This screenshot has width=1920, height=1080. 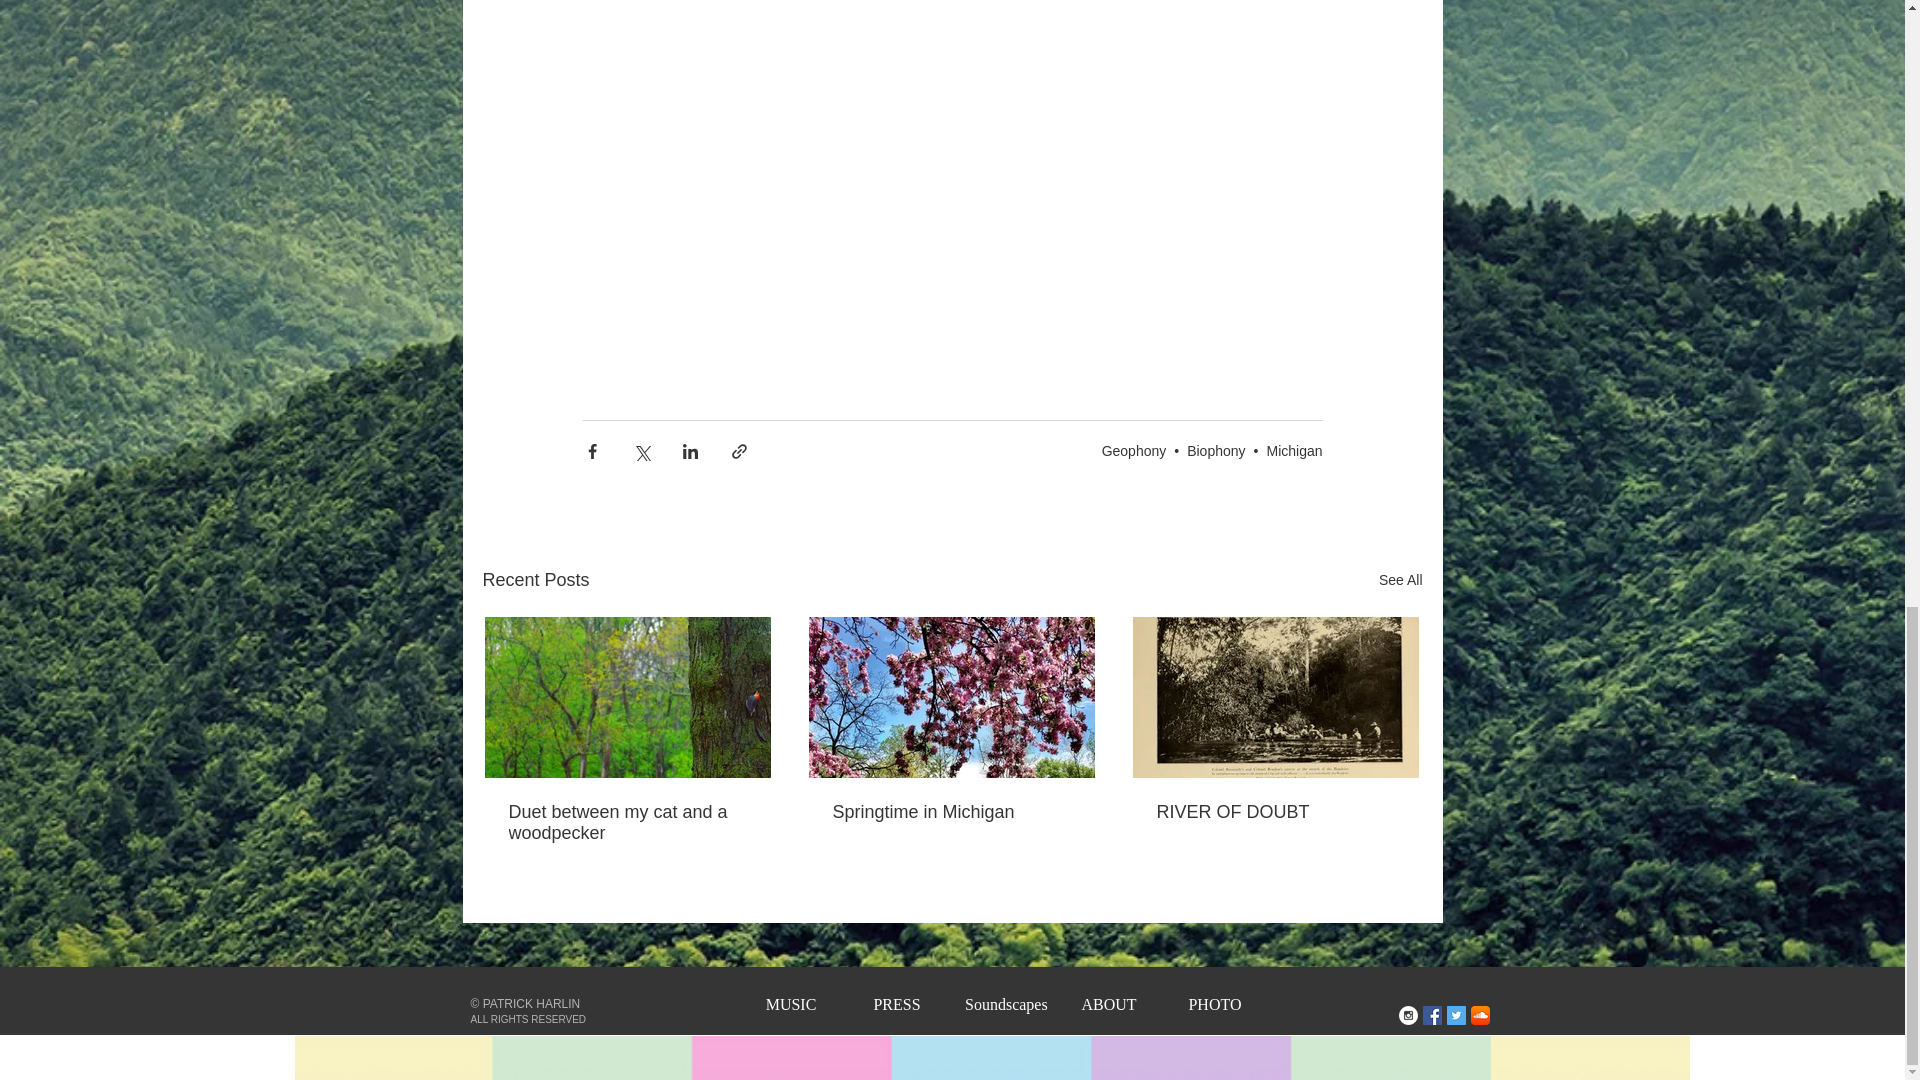 I want to click on Michigan, so click(x=1294, y=450).